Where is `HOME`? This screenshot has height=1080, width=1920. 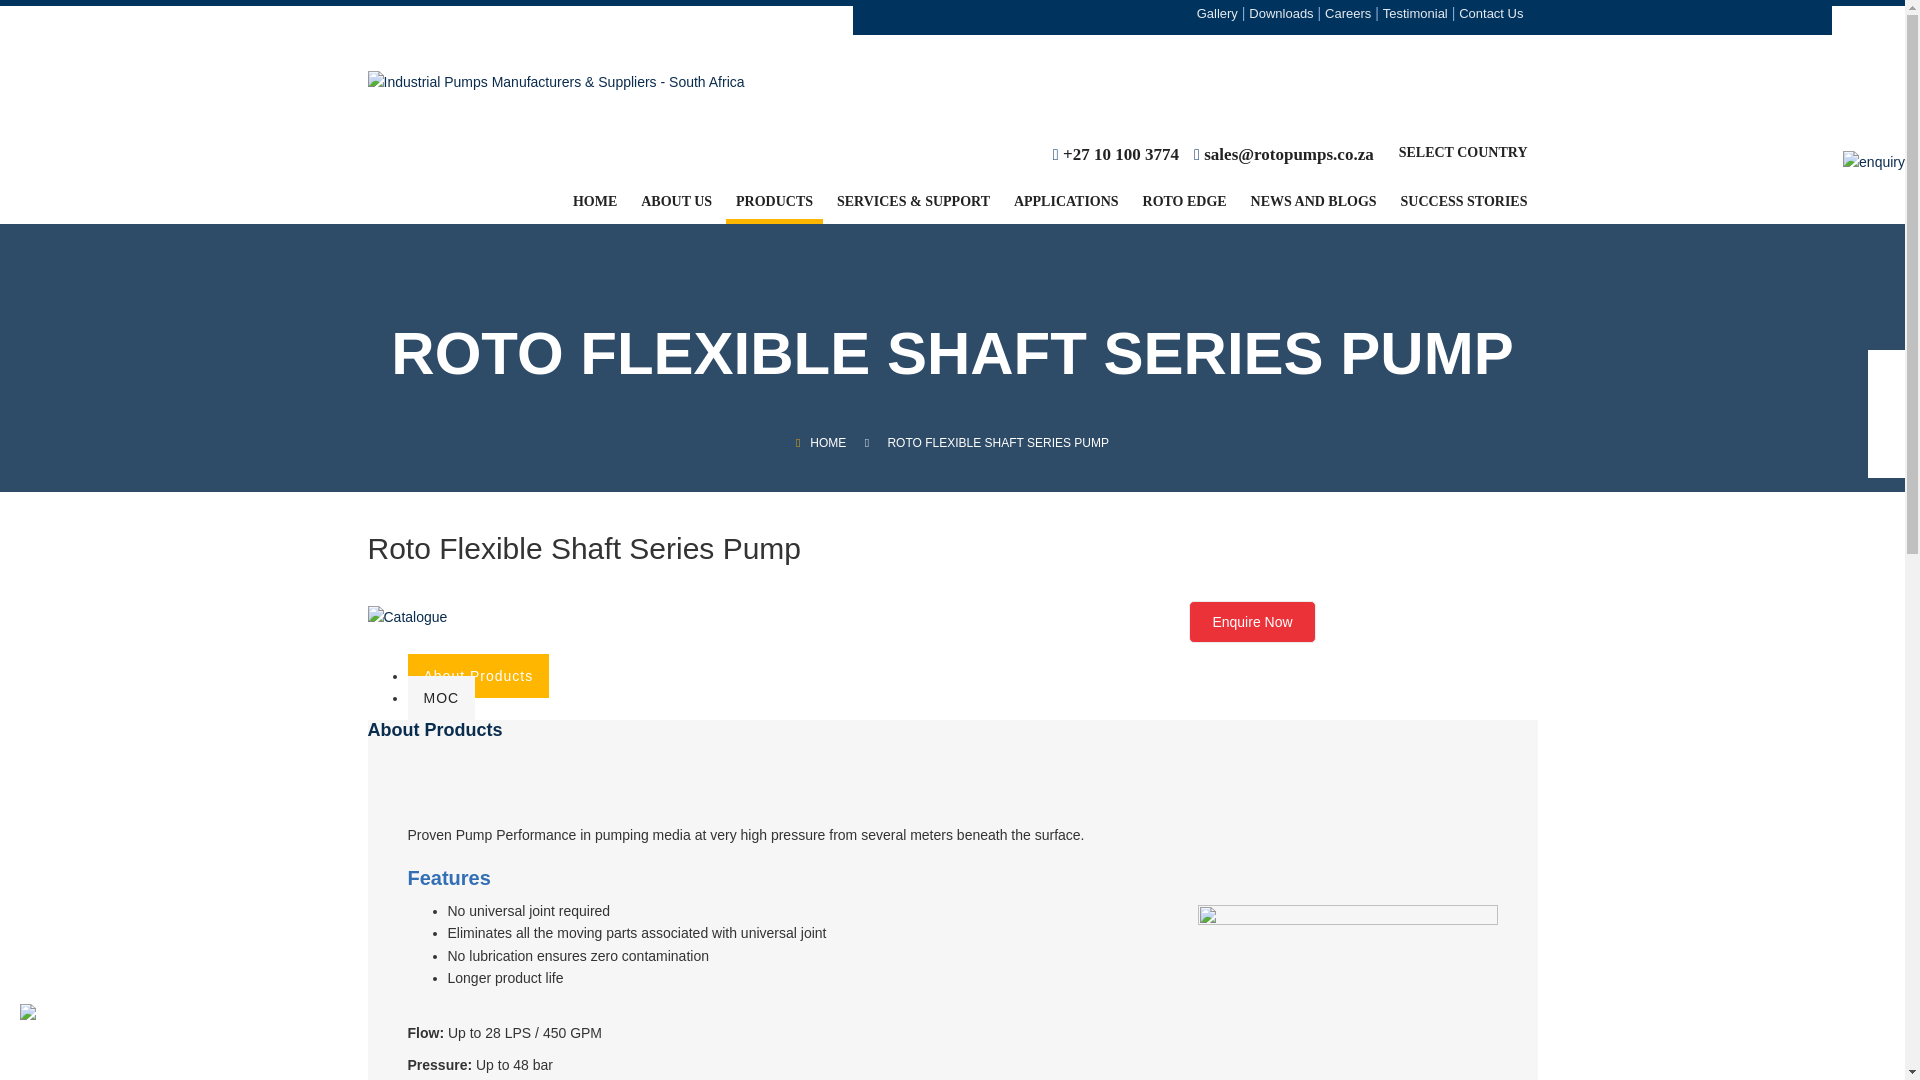 HOME is located at coordinates (594, 209).